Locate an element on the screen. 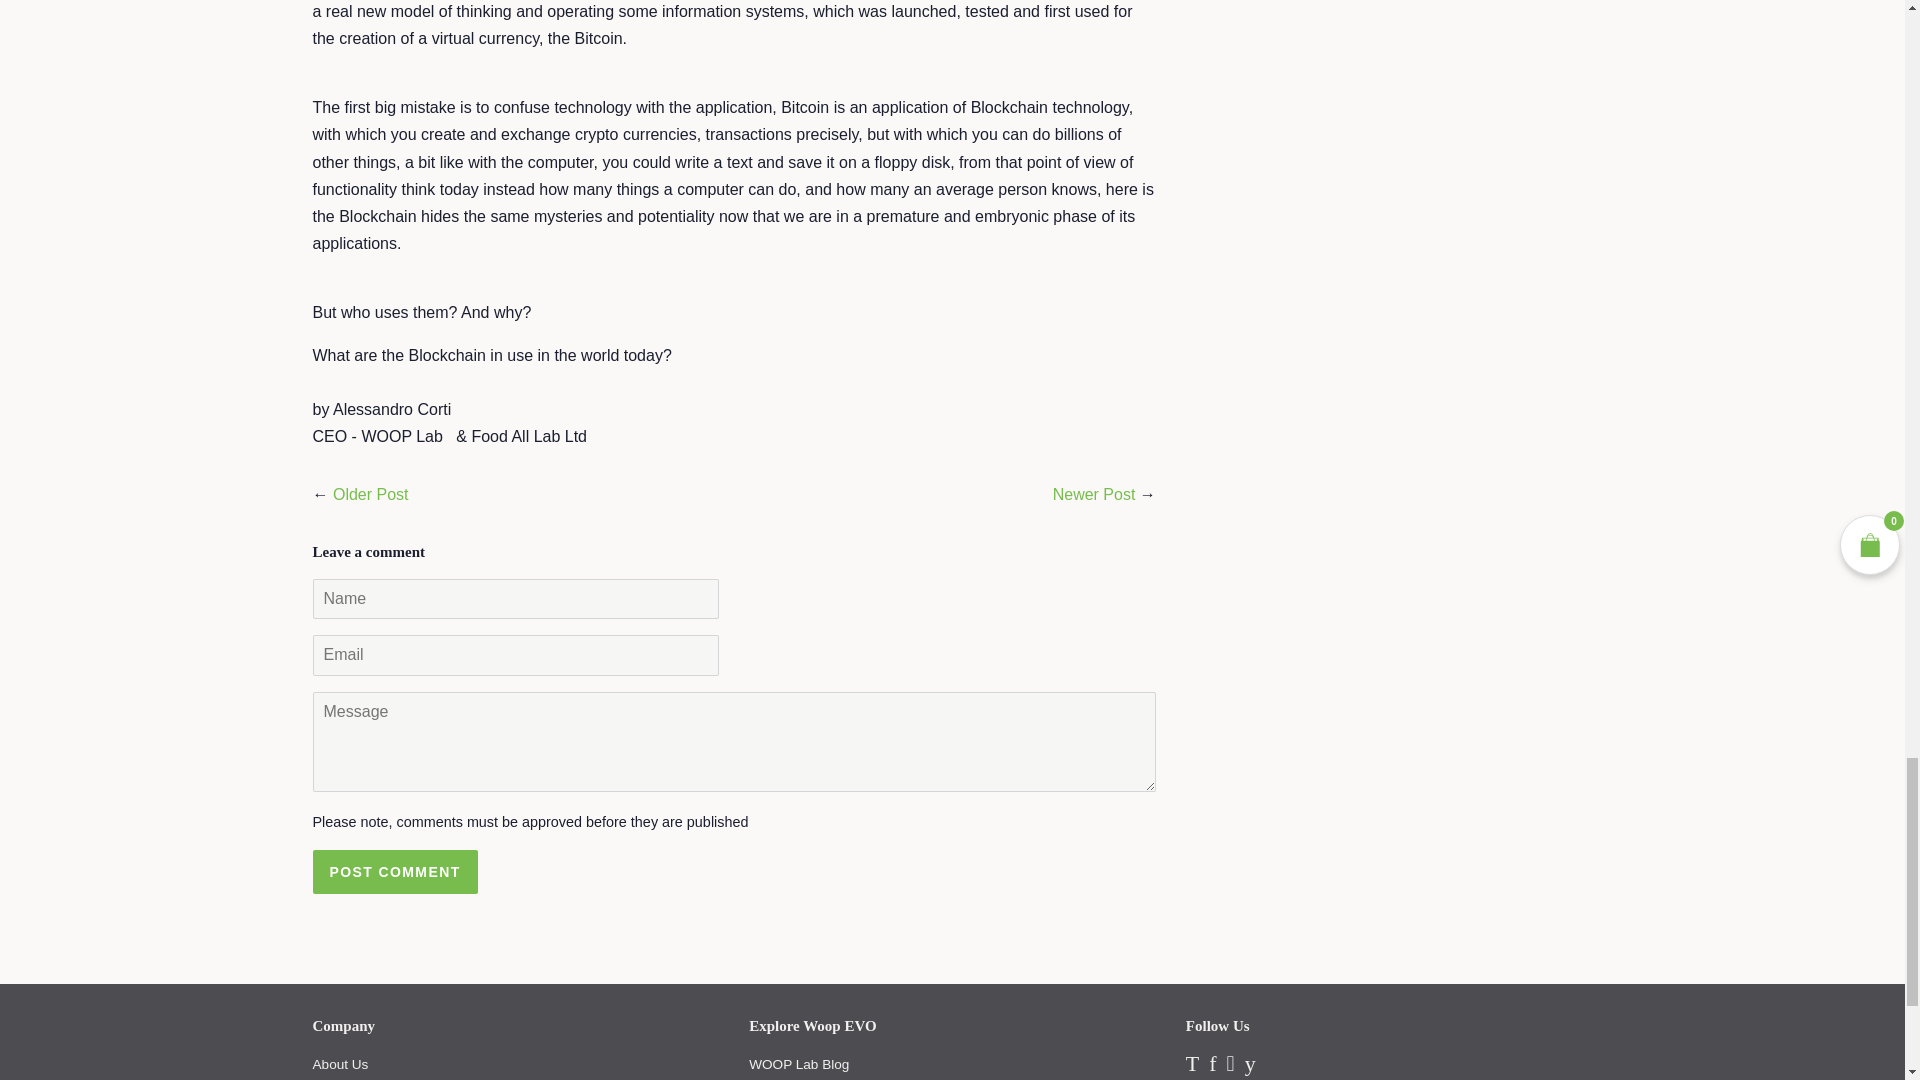 This screenshot has width=1920, height=1080. Newer Post is located at coordinates (1094, 494).